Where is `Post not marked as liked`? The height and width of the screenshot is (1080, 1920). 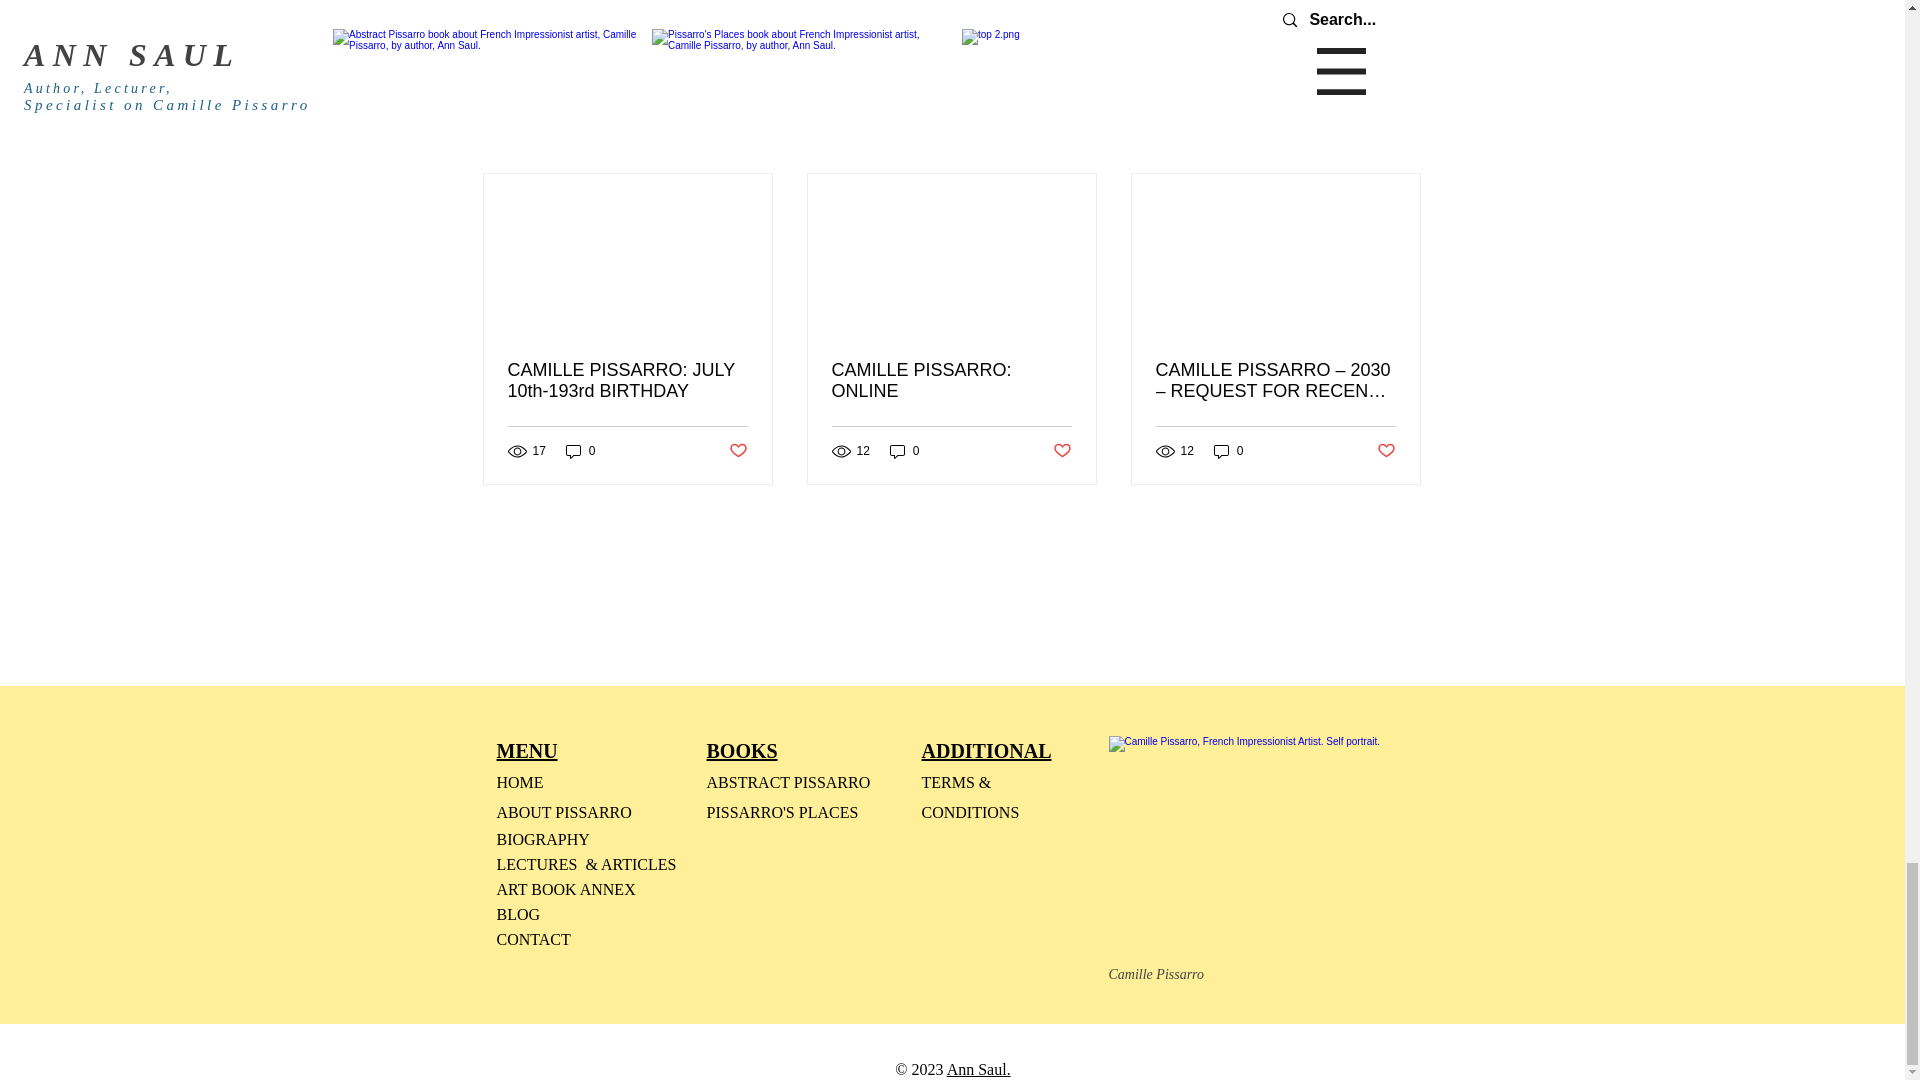 Post not marked as liked is located at coordinates (736, 451).